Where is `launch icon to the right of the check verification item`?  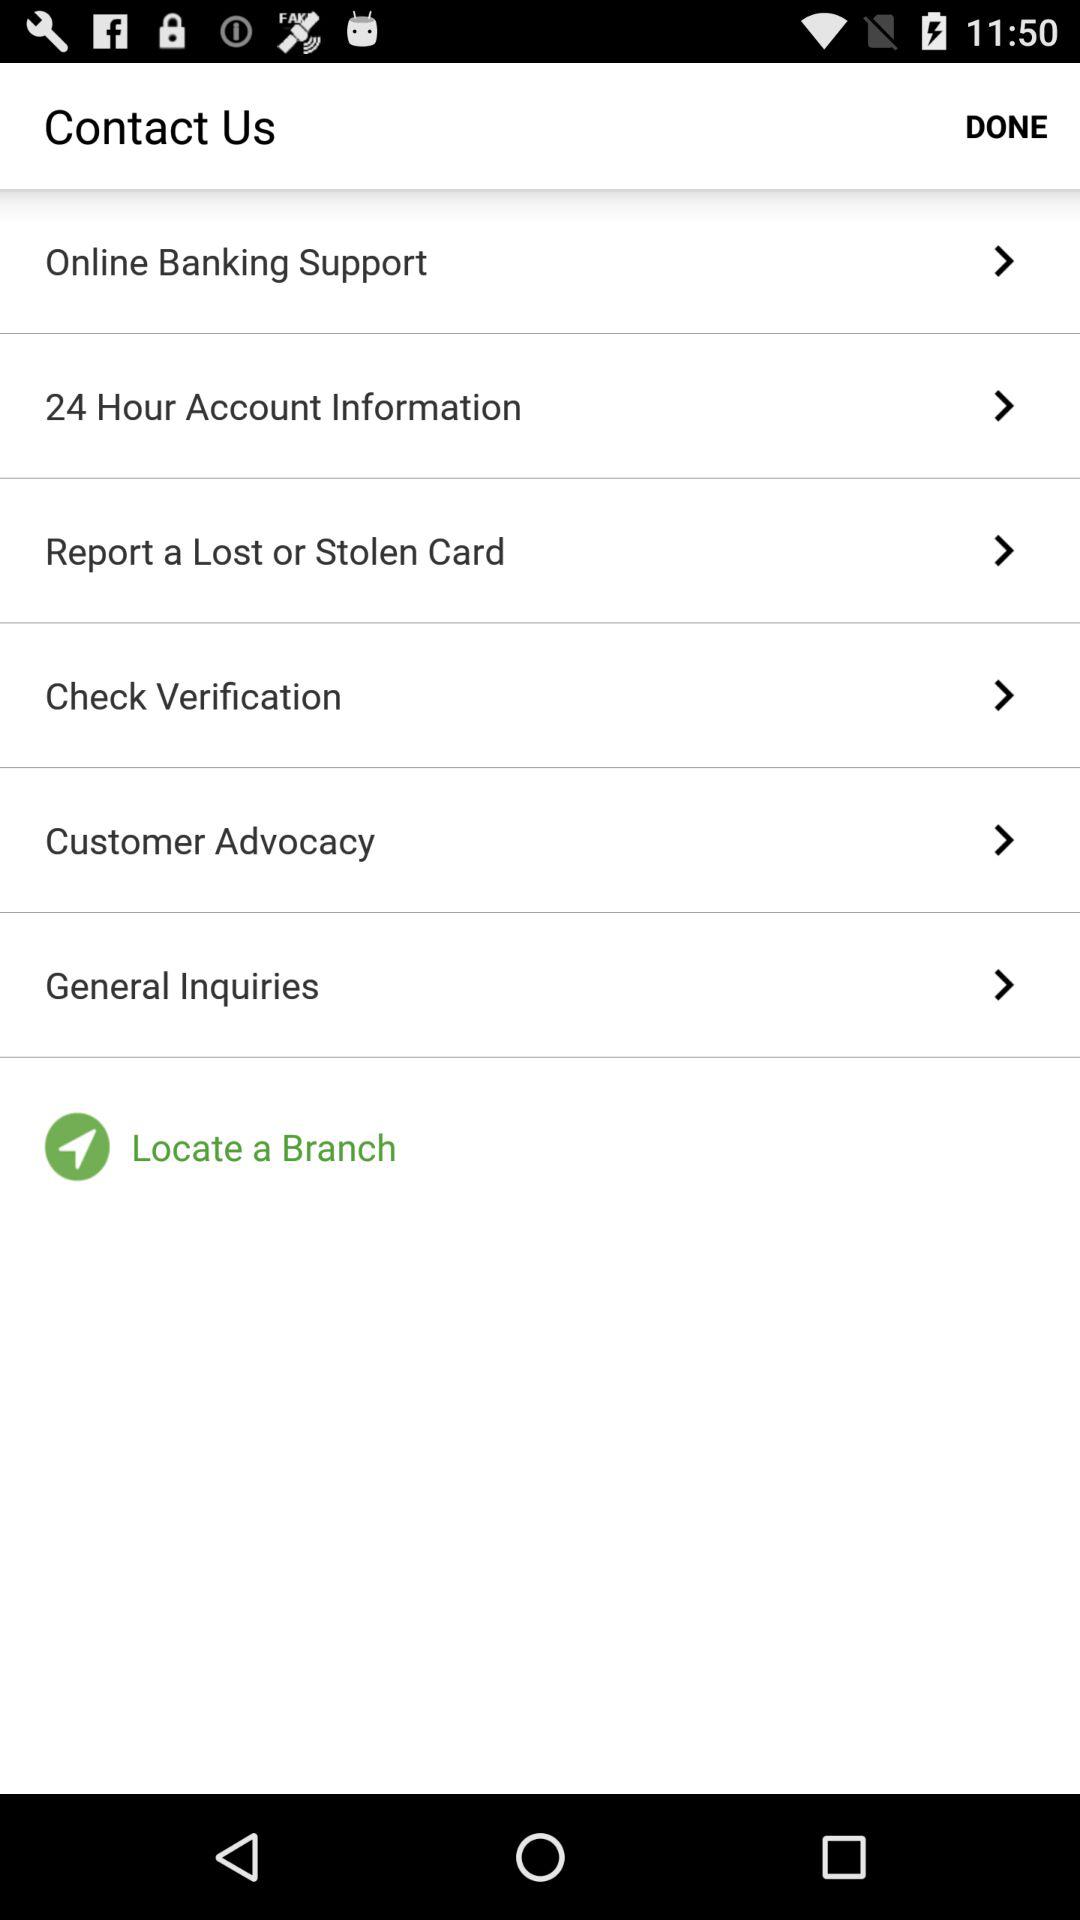 launch icon to the right of the check verification item is located at coordinates (1002, 695).